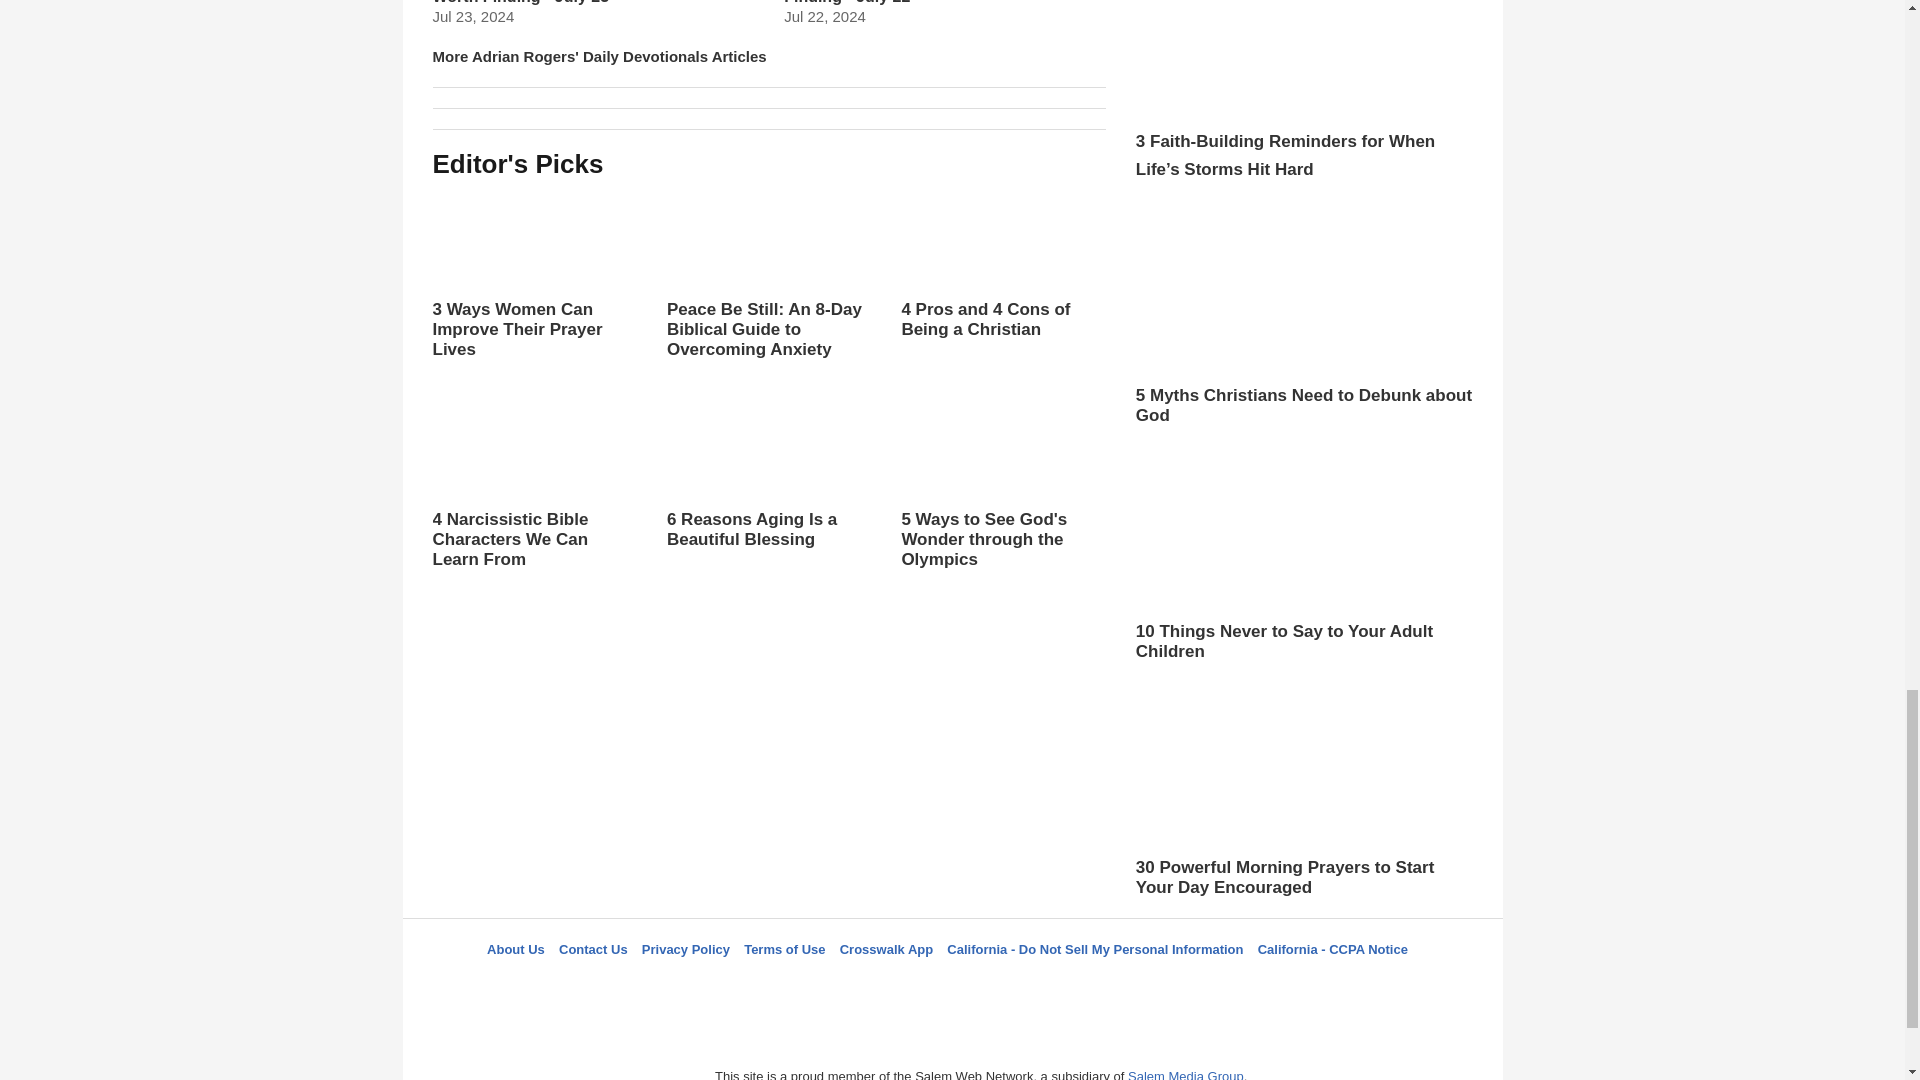 The height and width of the screenshot is (1080, 1920). Describe the element at coordinates (851, 985) in the screenshot. I see `Facebook` at that location.